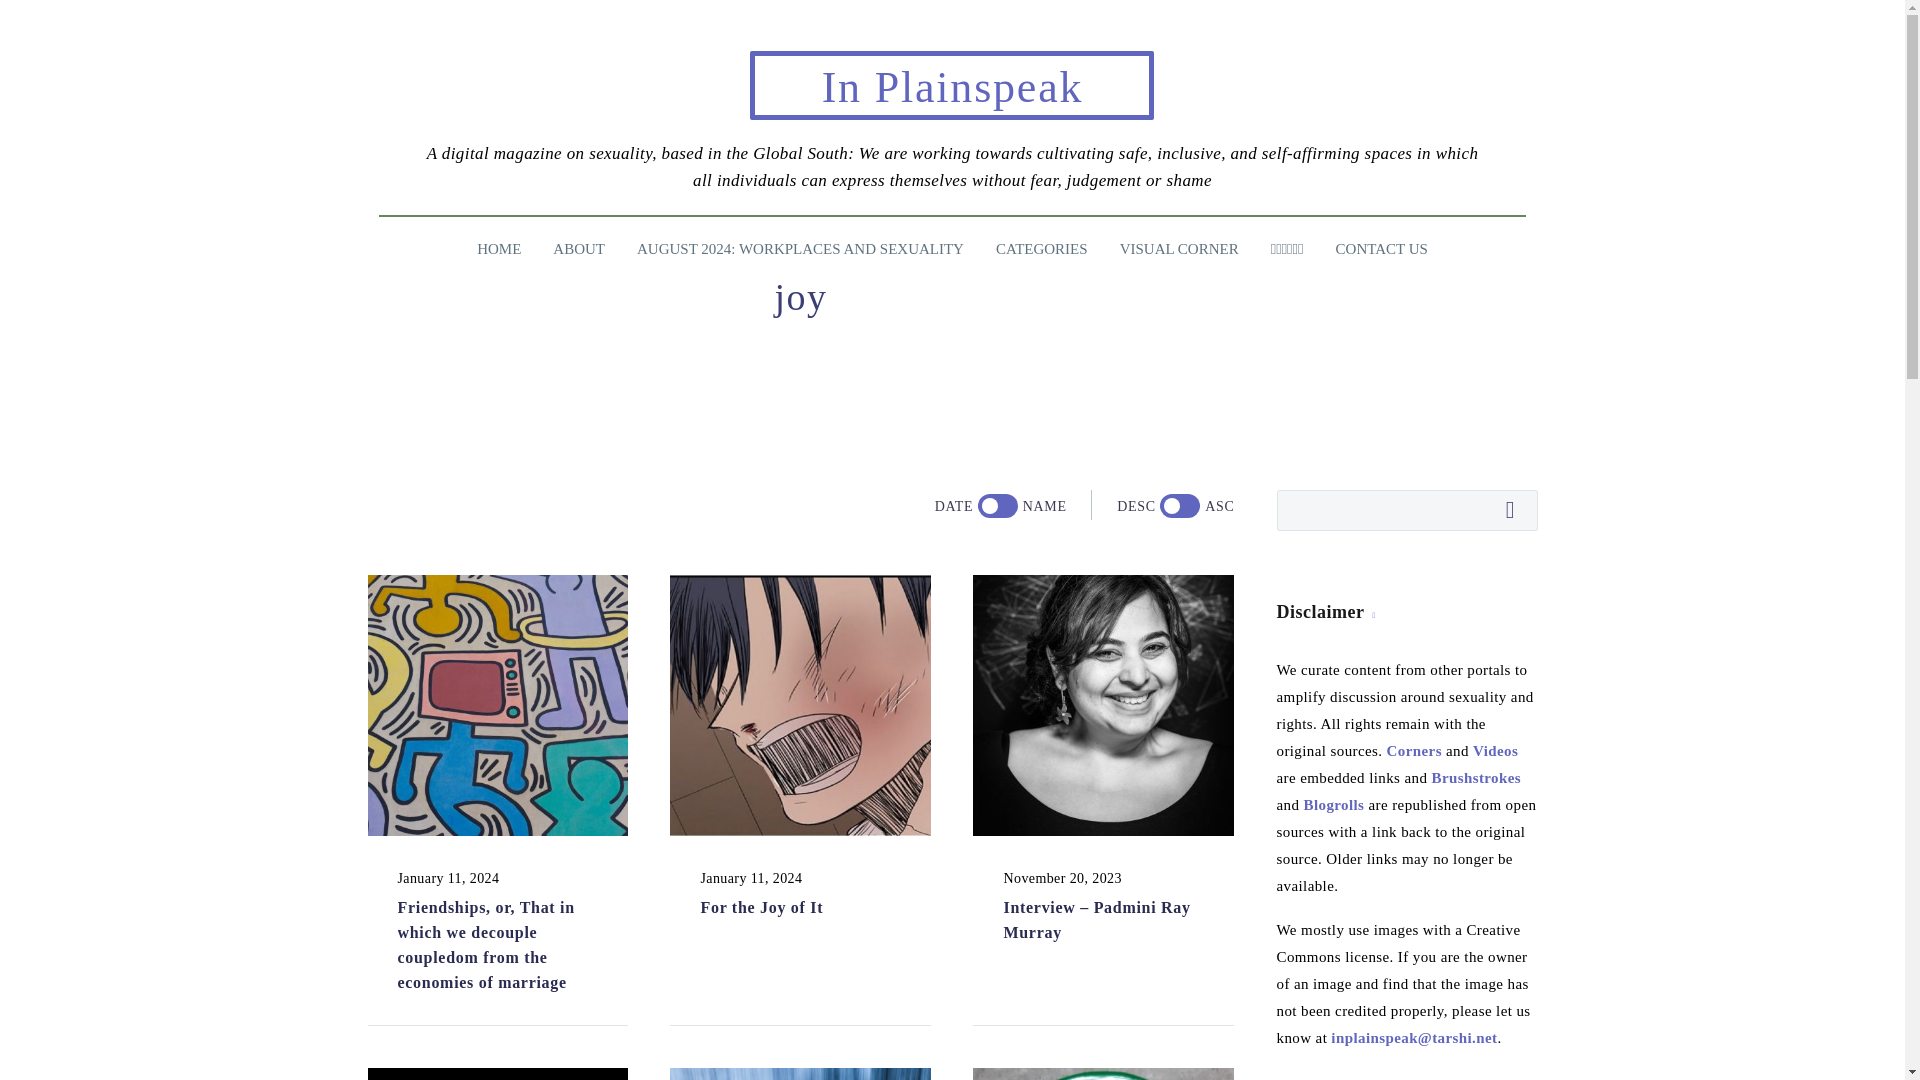 The width and height of the screenshot is (1920, 1080). Describe the element at coordinates (1180, 249) in the screenshot. I see `VISUAL CORNER` at that location.